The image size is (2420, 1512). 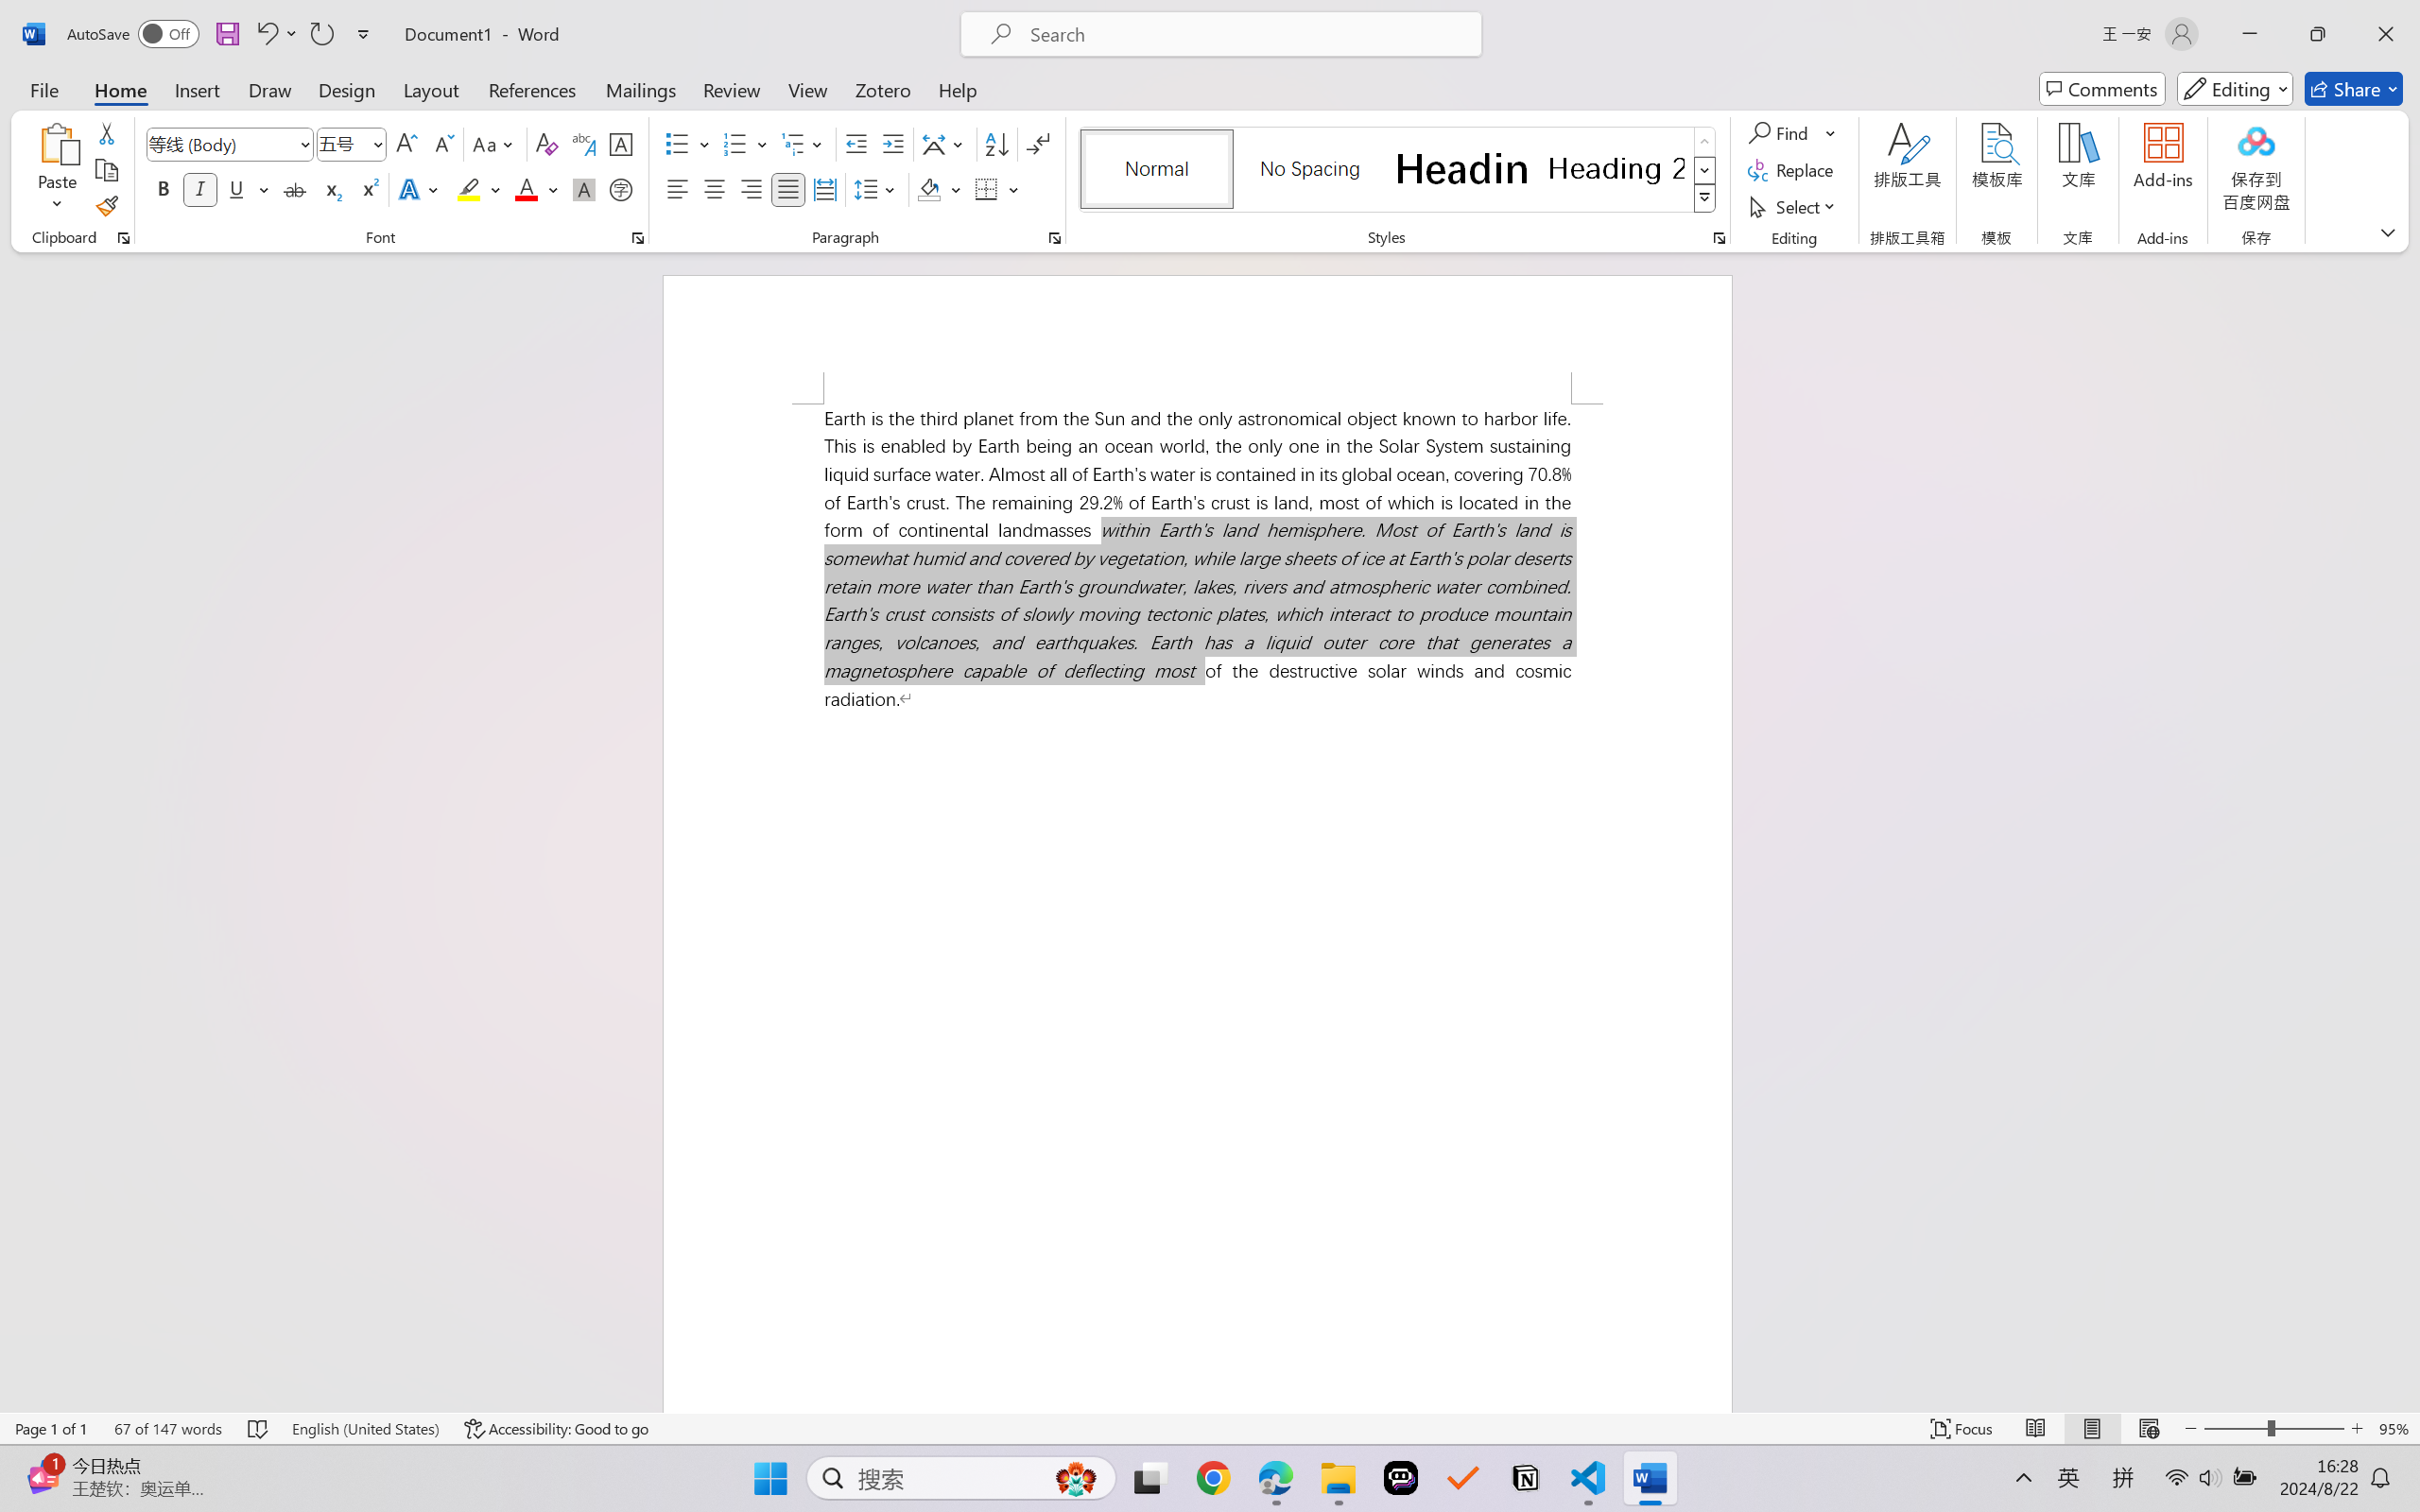 What do you see at coordinates (1972, 387) in the screenshot?
I see `Page up` at bounding box center [1972, 387].